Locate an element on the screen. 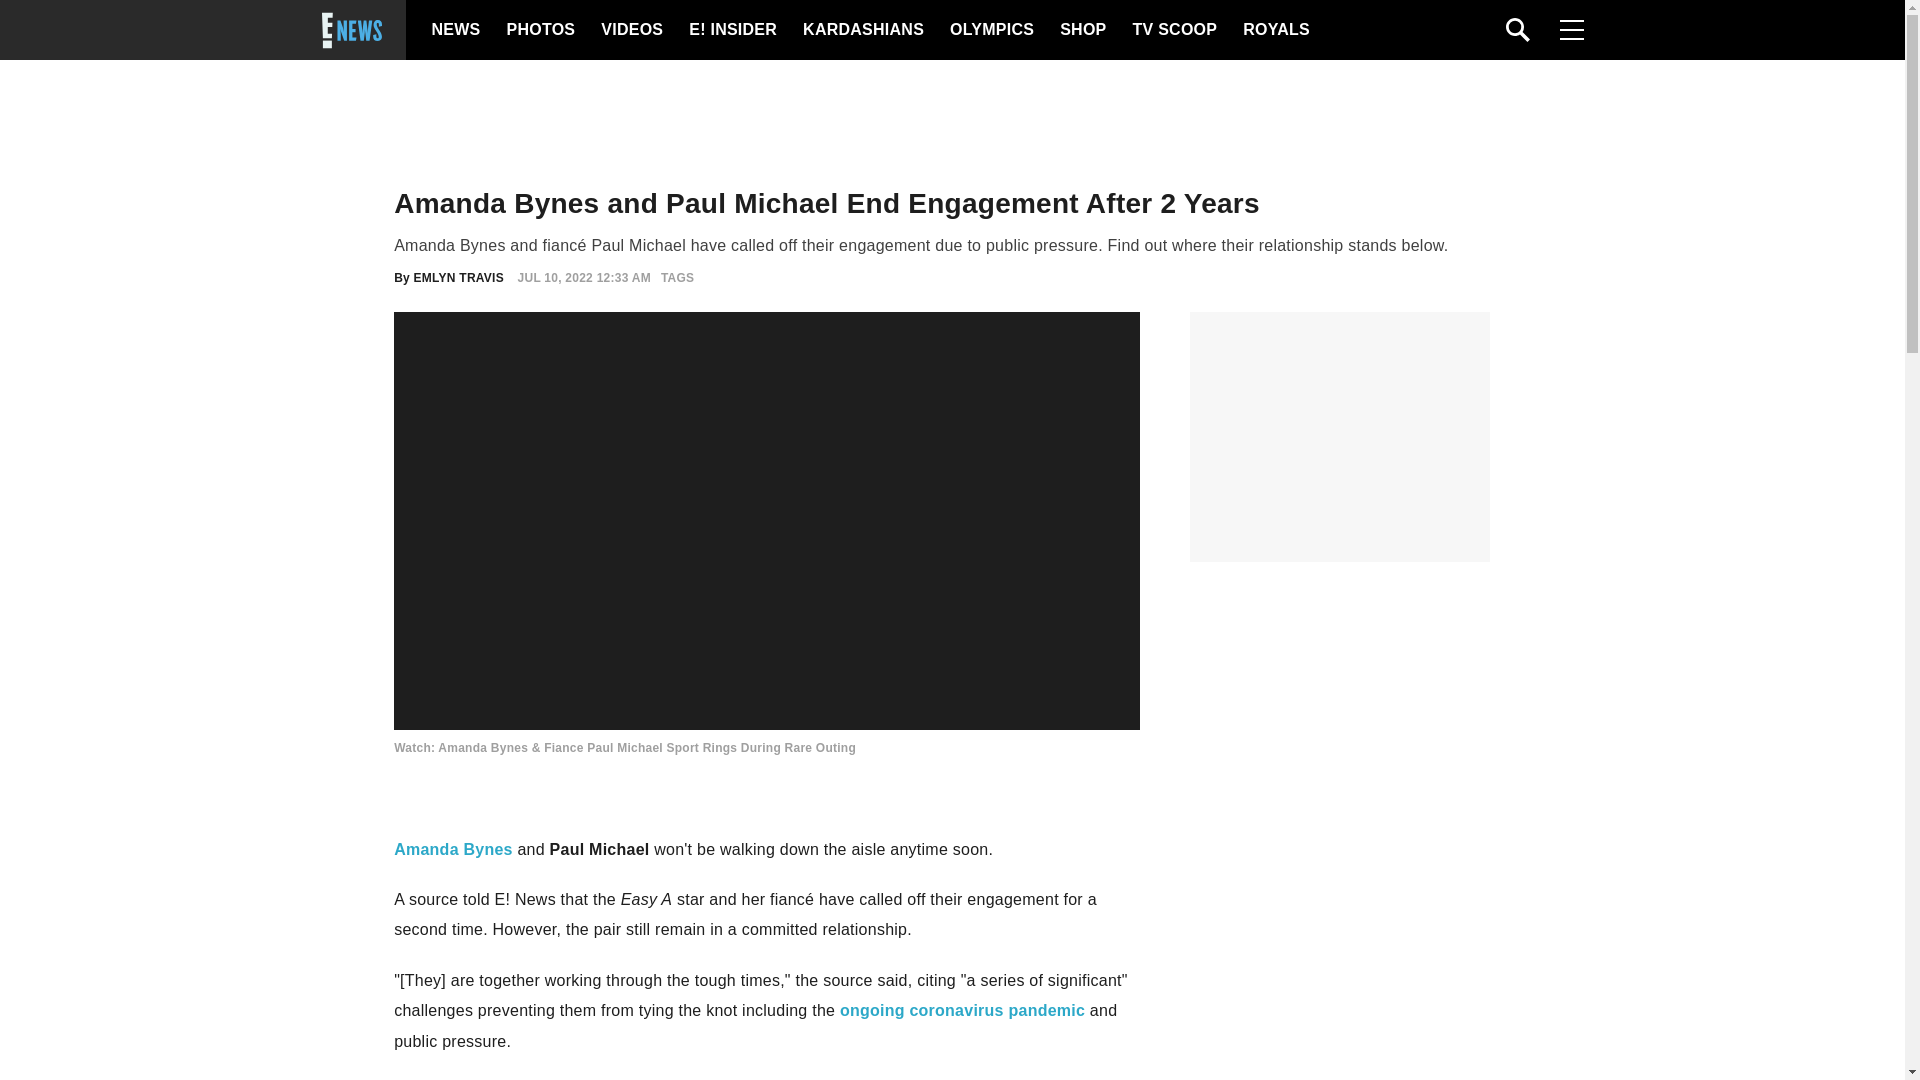 Image resolution: width=1920 pixels, height=1080 pixels. ongoing coronavirus pandemic is located at coordinates (962, 1010).